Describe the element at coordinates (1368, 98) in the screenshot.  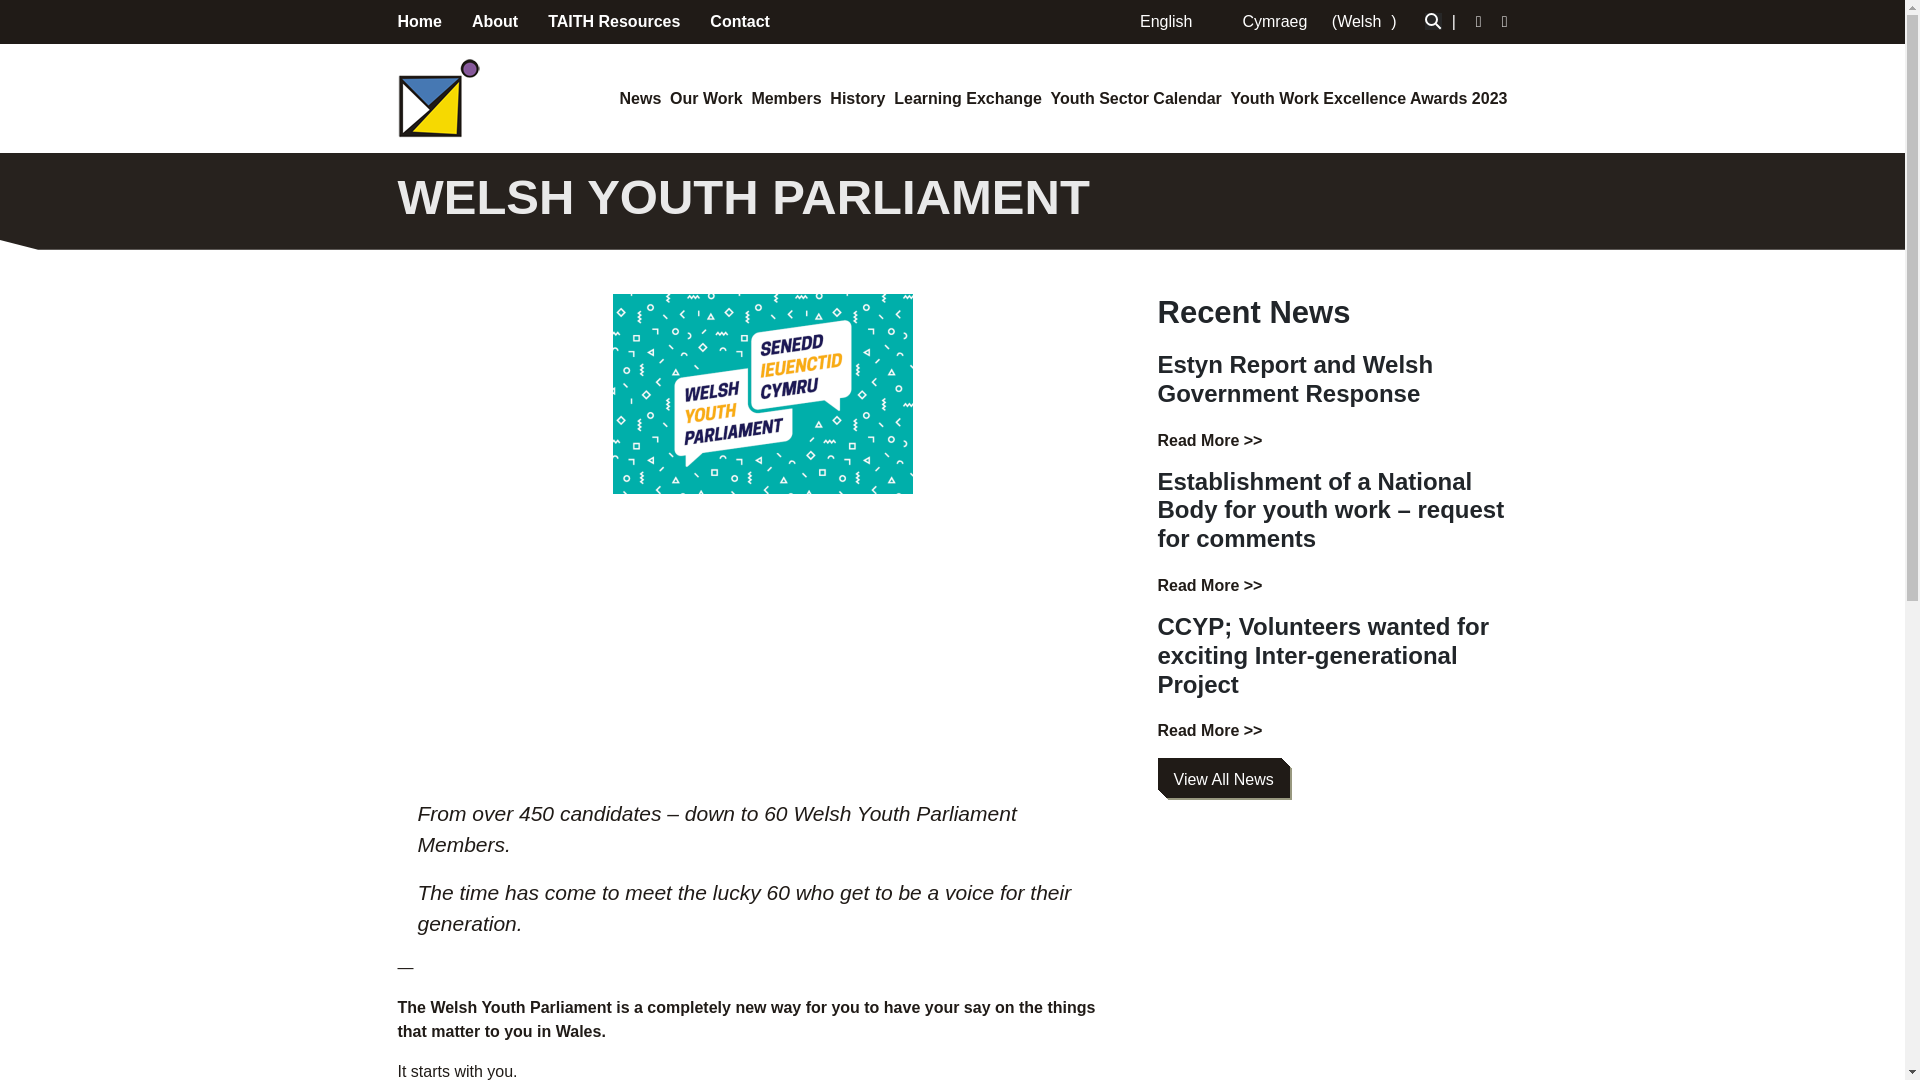
I see `Youth Work Excellence Awards 2023` at that location.